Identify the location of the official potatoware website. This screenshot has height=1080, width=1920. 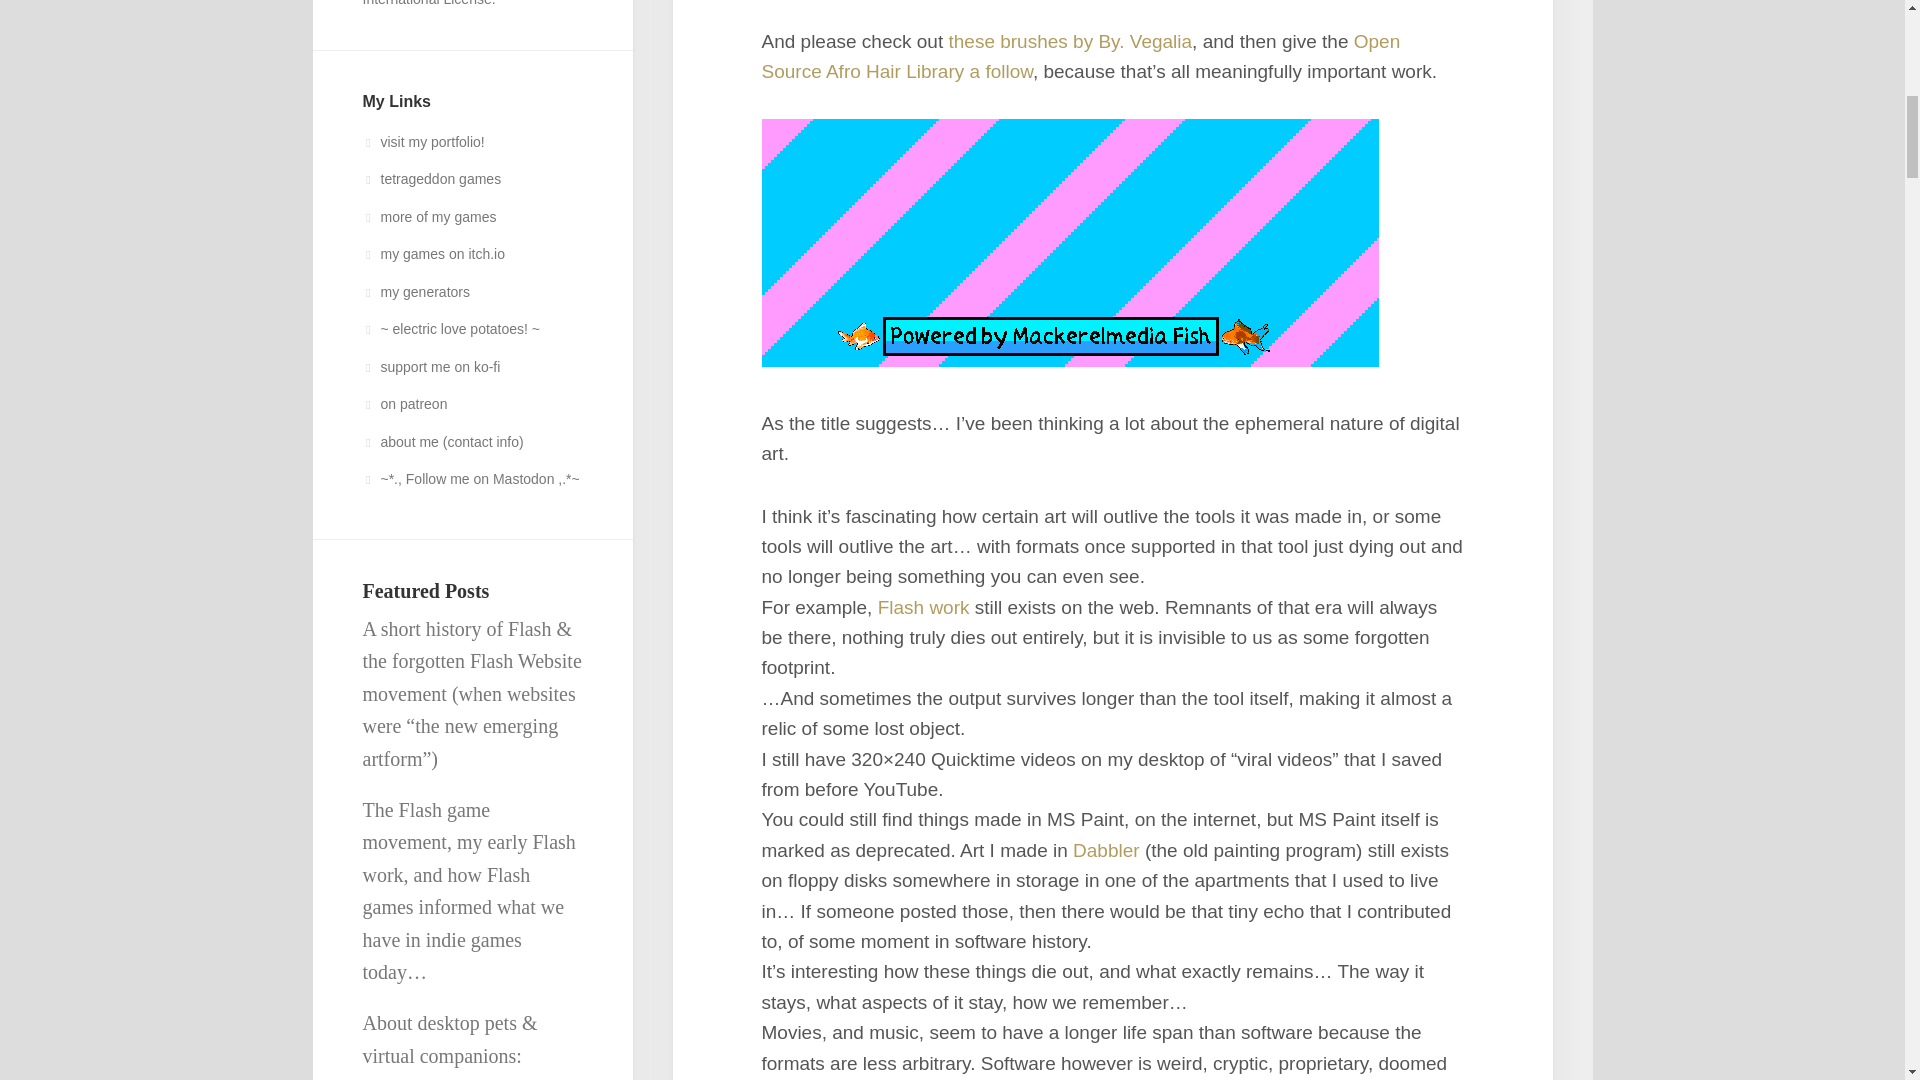
(450, 328).